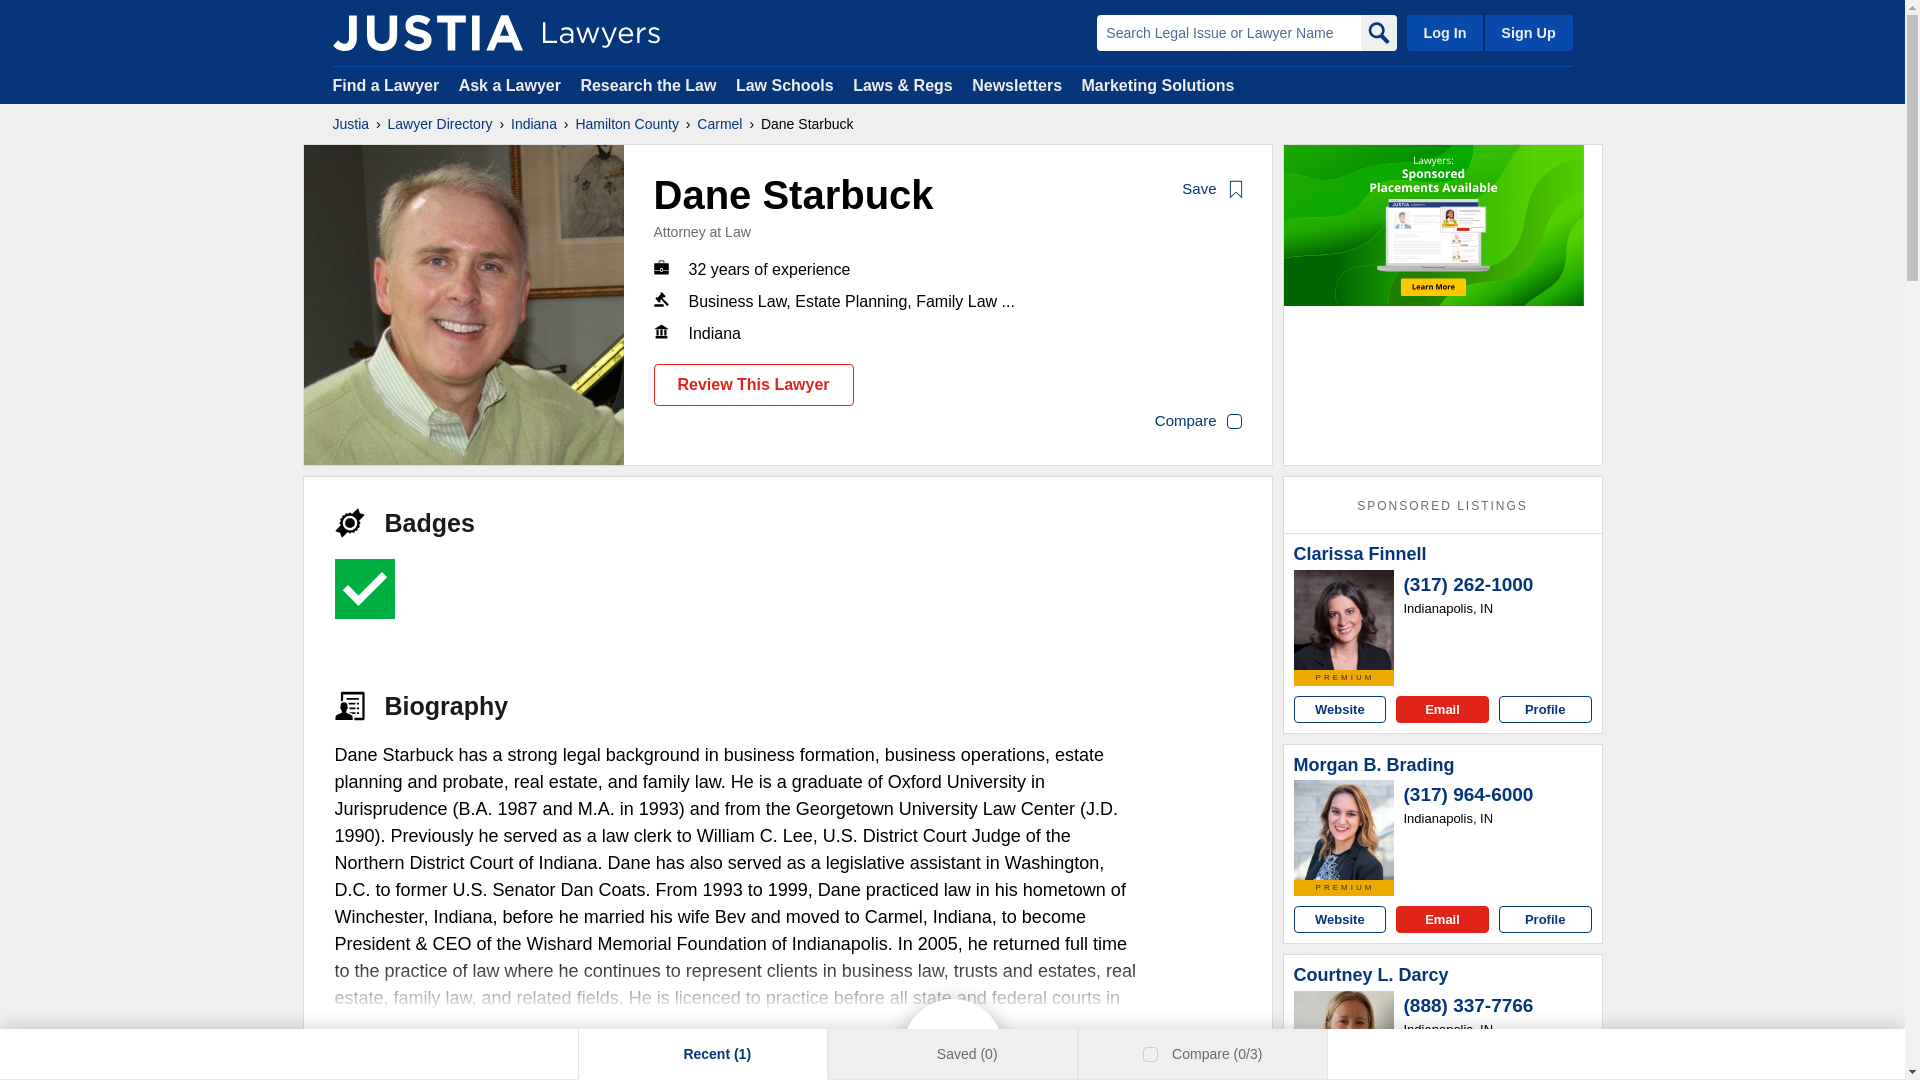  Describe the element at coordinates (1377, 32) in the screenshot. I see `Search` at that location.